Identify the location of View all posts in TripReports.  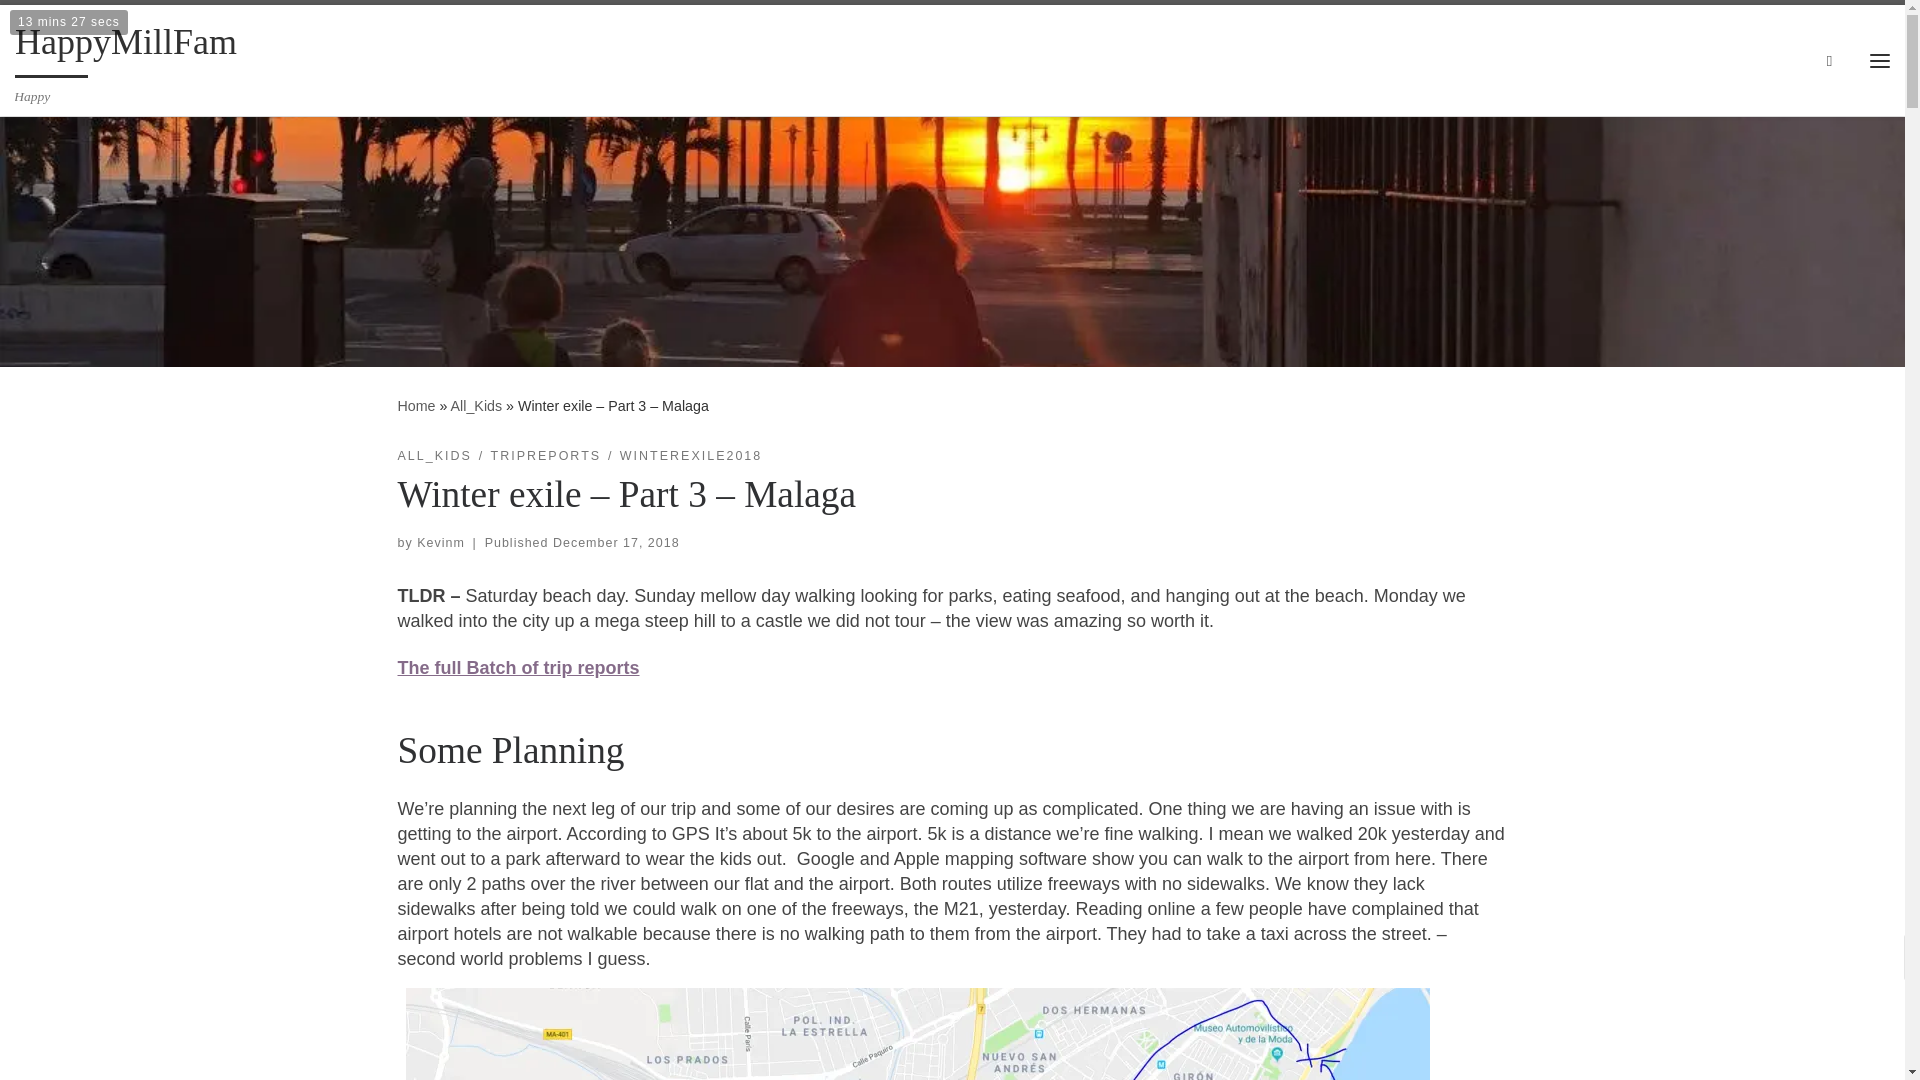
(546, 456).